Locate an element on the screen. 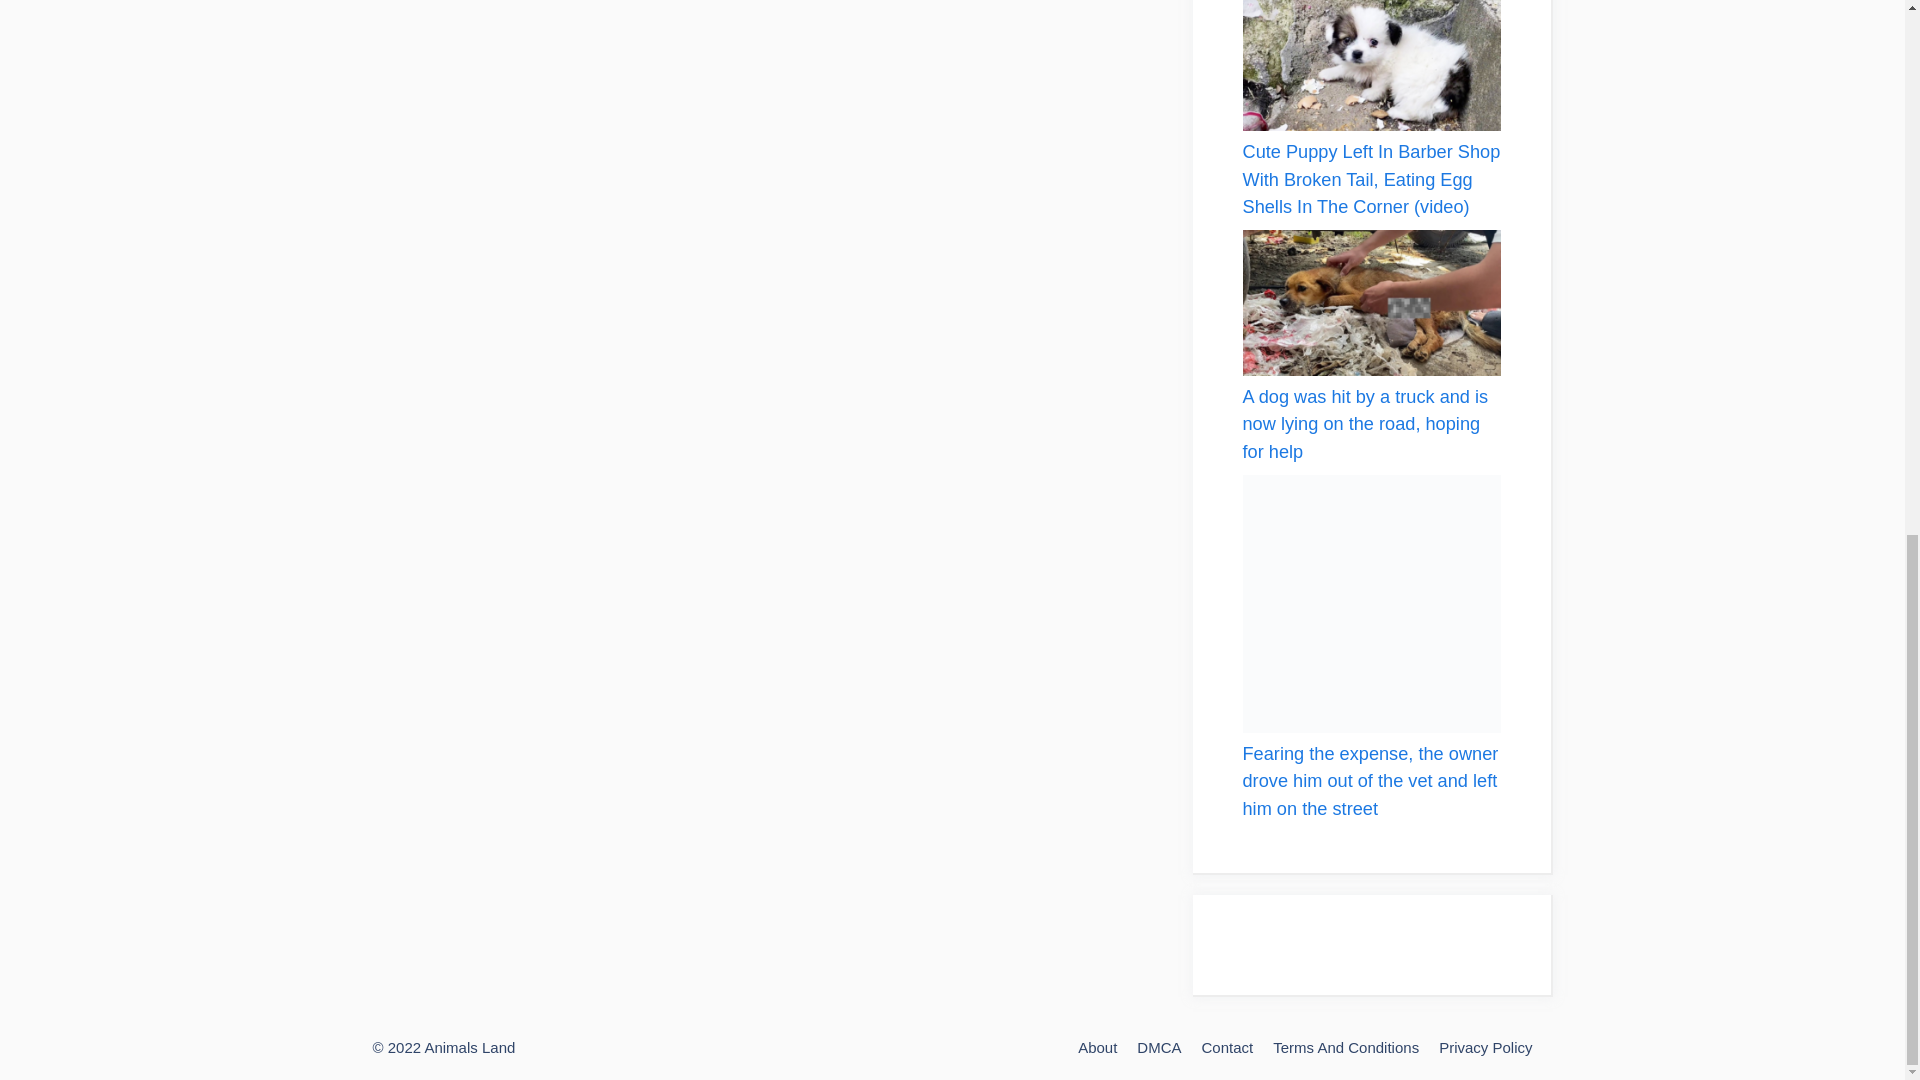 This screenshot has width=1920, height=1080. Contact is located at coordinates (1227, 1047).